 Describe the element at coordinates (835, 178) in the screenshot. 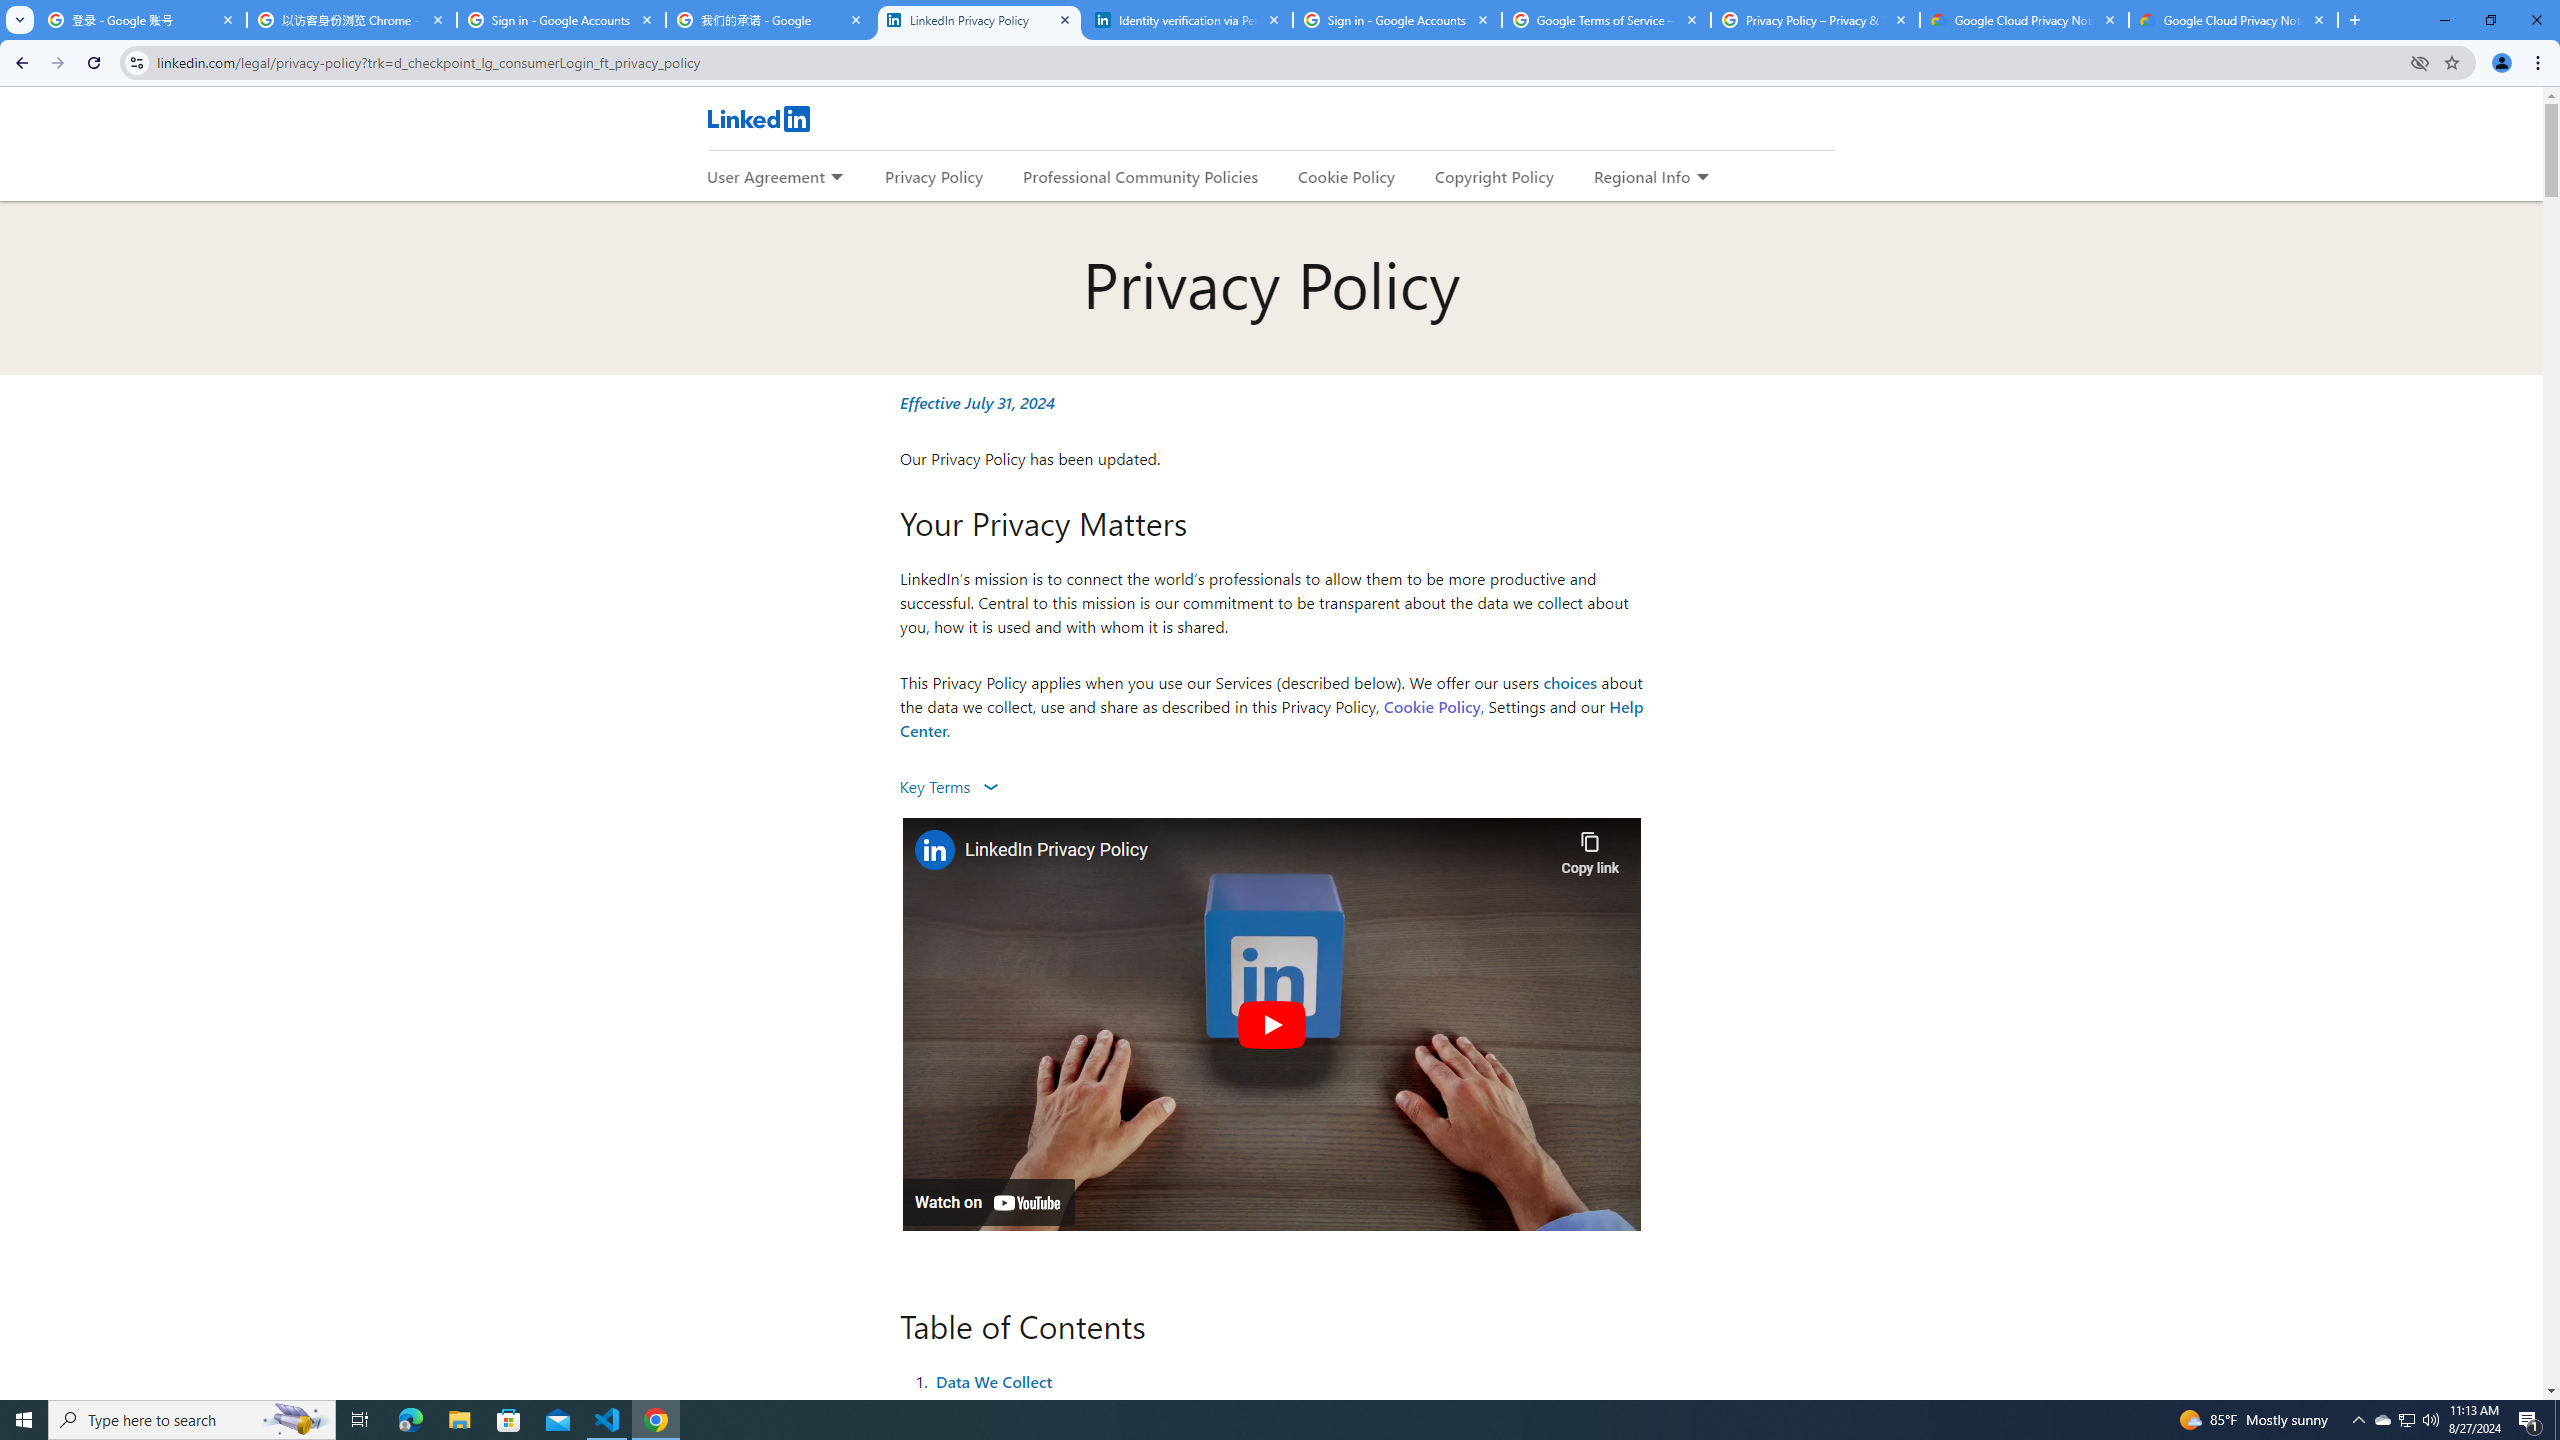

I see `Expand to show more links for User Agreement` at that location.